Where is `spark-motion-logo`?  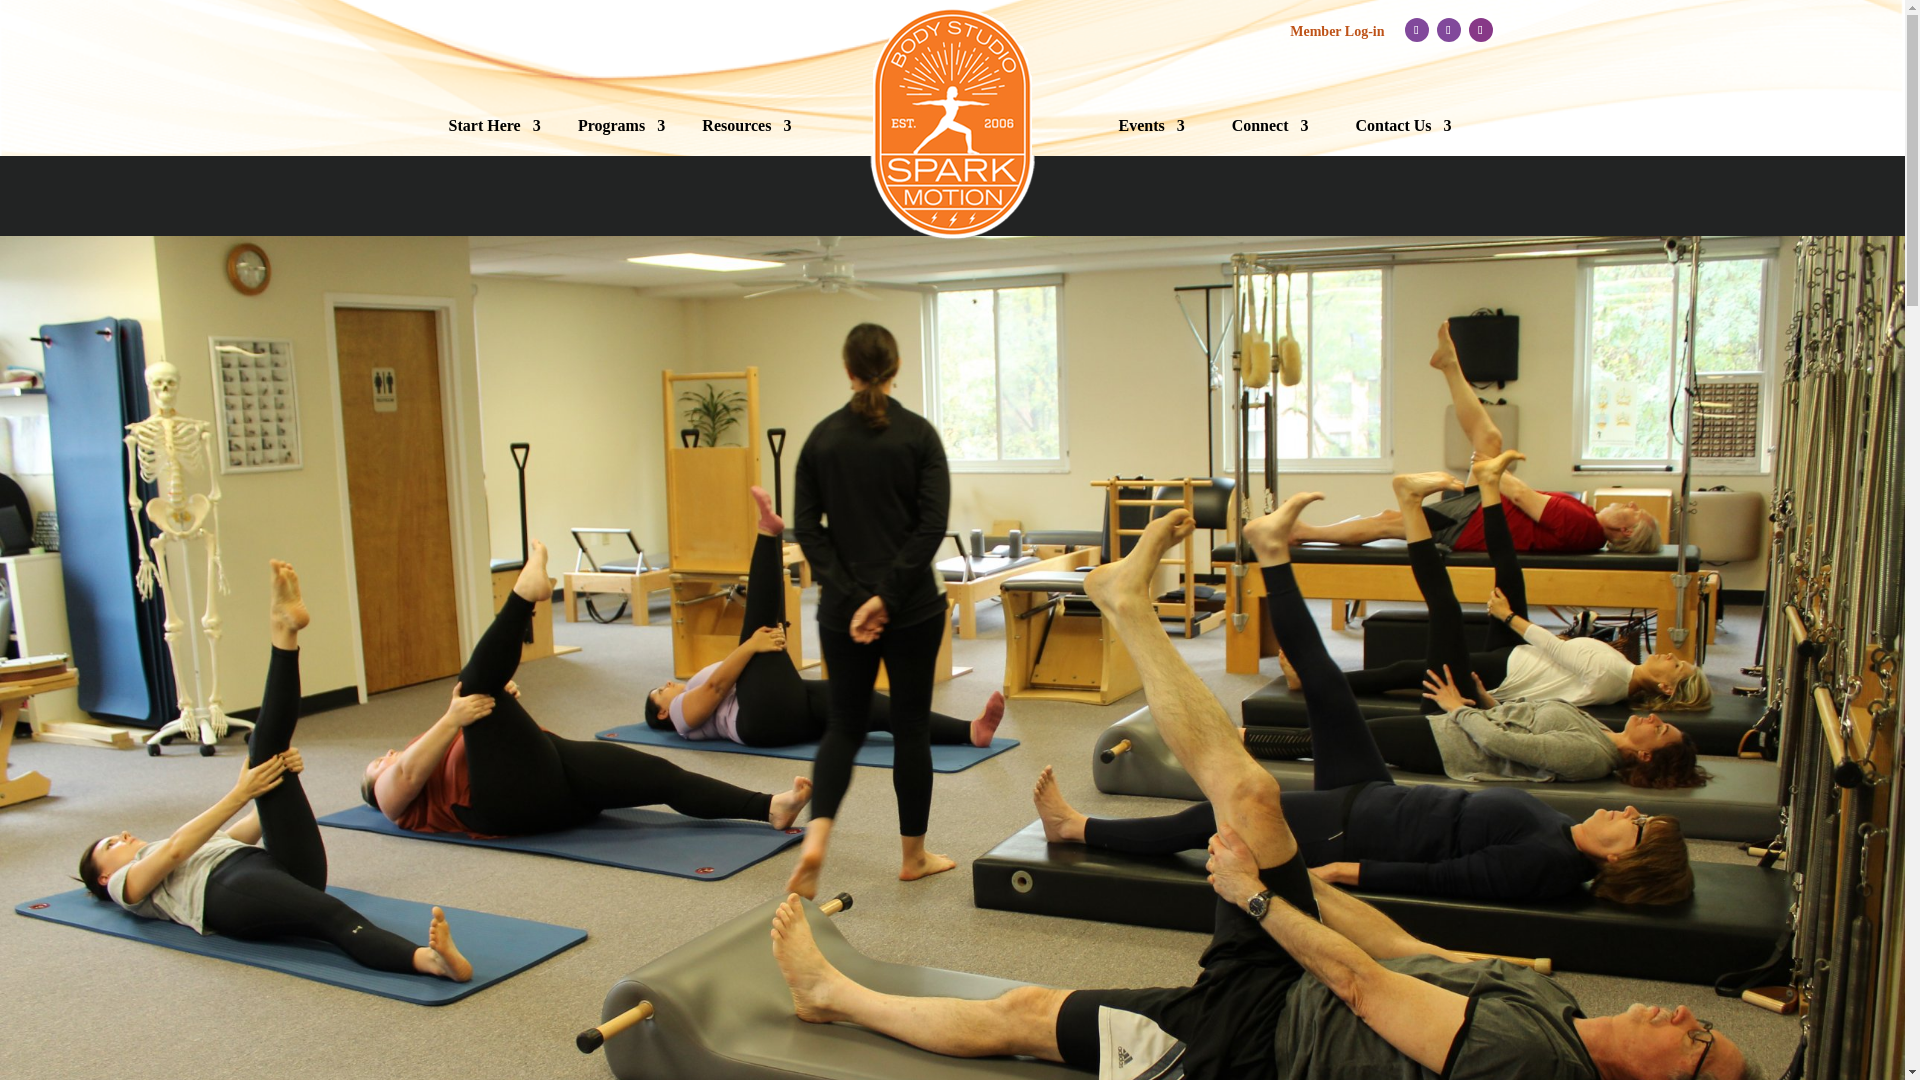
spark-motion-logo is located at coordinates (952, 122).